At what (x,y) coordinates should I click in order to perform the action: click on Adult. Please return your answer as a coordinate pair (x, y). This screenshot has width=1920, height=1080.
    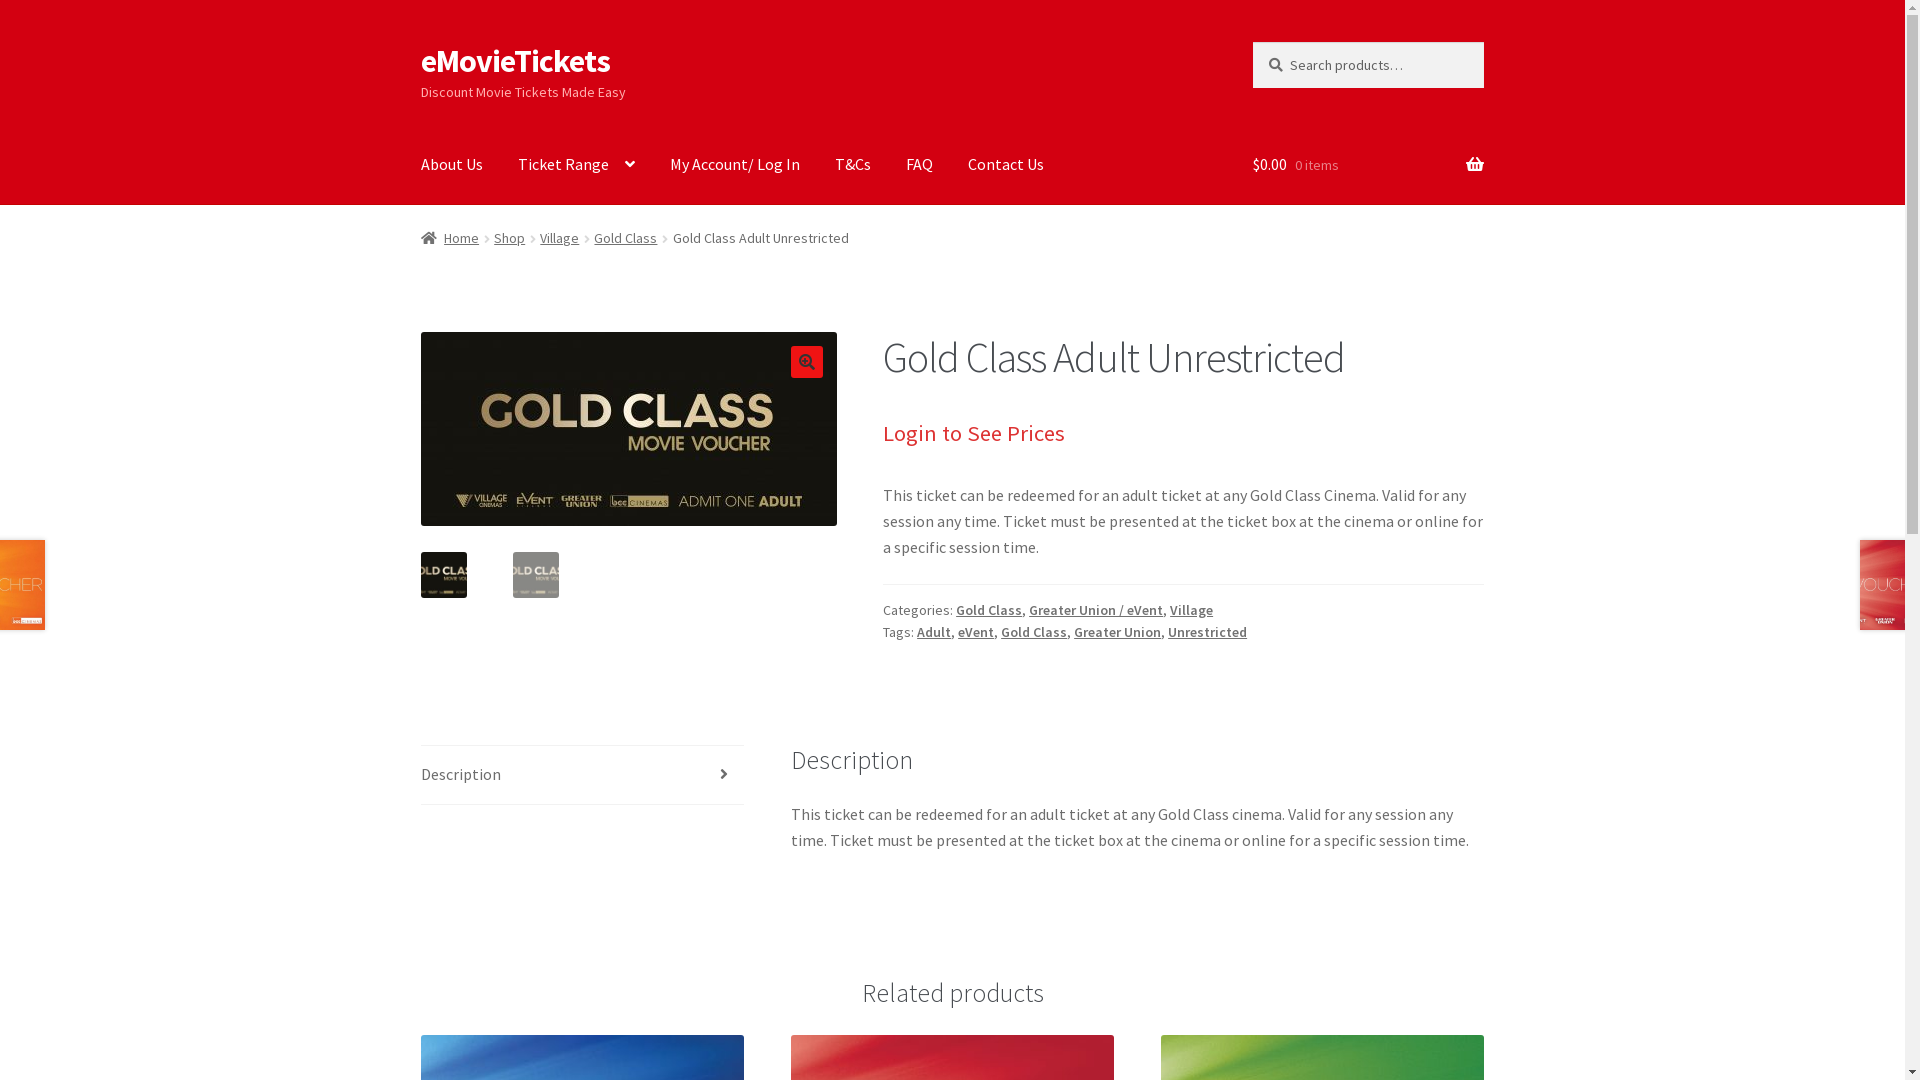
    Looking at the image, I should click on (934, 632).